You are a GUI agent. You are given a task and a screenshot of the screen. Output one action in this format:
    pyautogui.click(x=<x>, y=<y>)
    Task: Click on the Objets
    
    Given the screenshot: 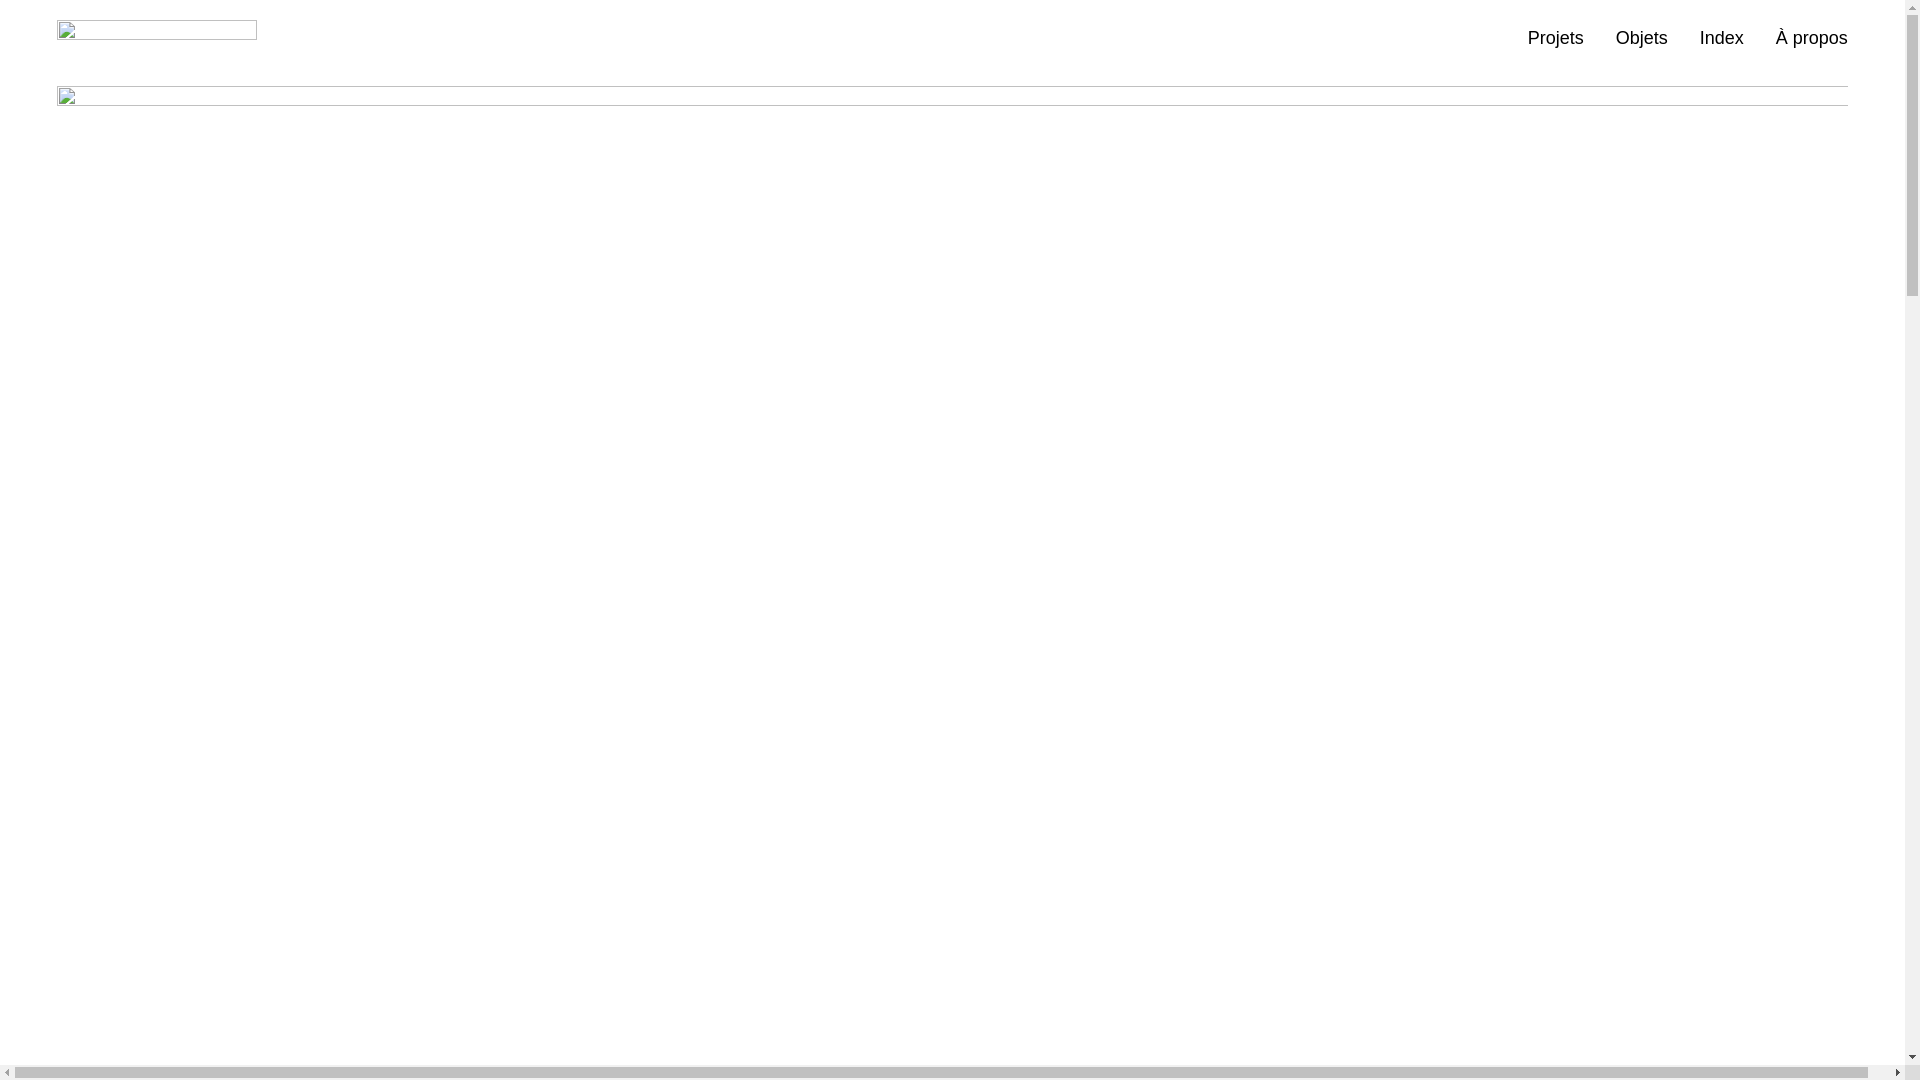 What is the action you would take?
    pyautogui.click(x=1642, y=38)
    